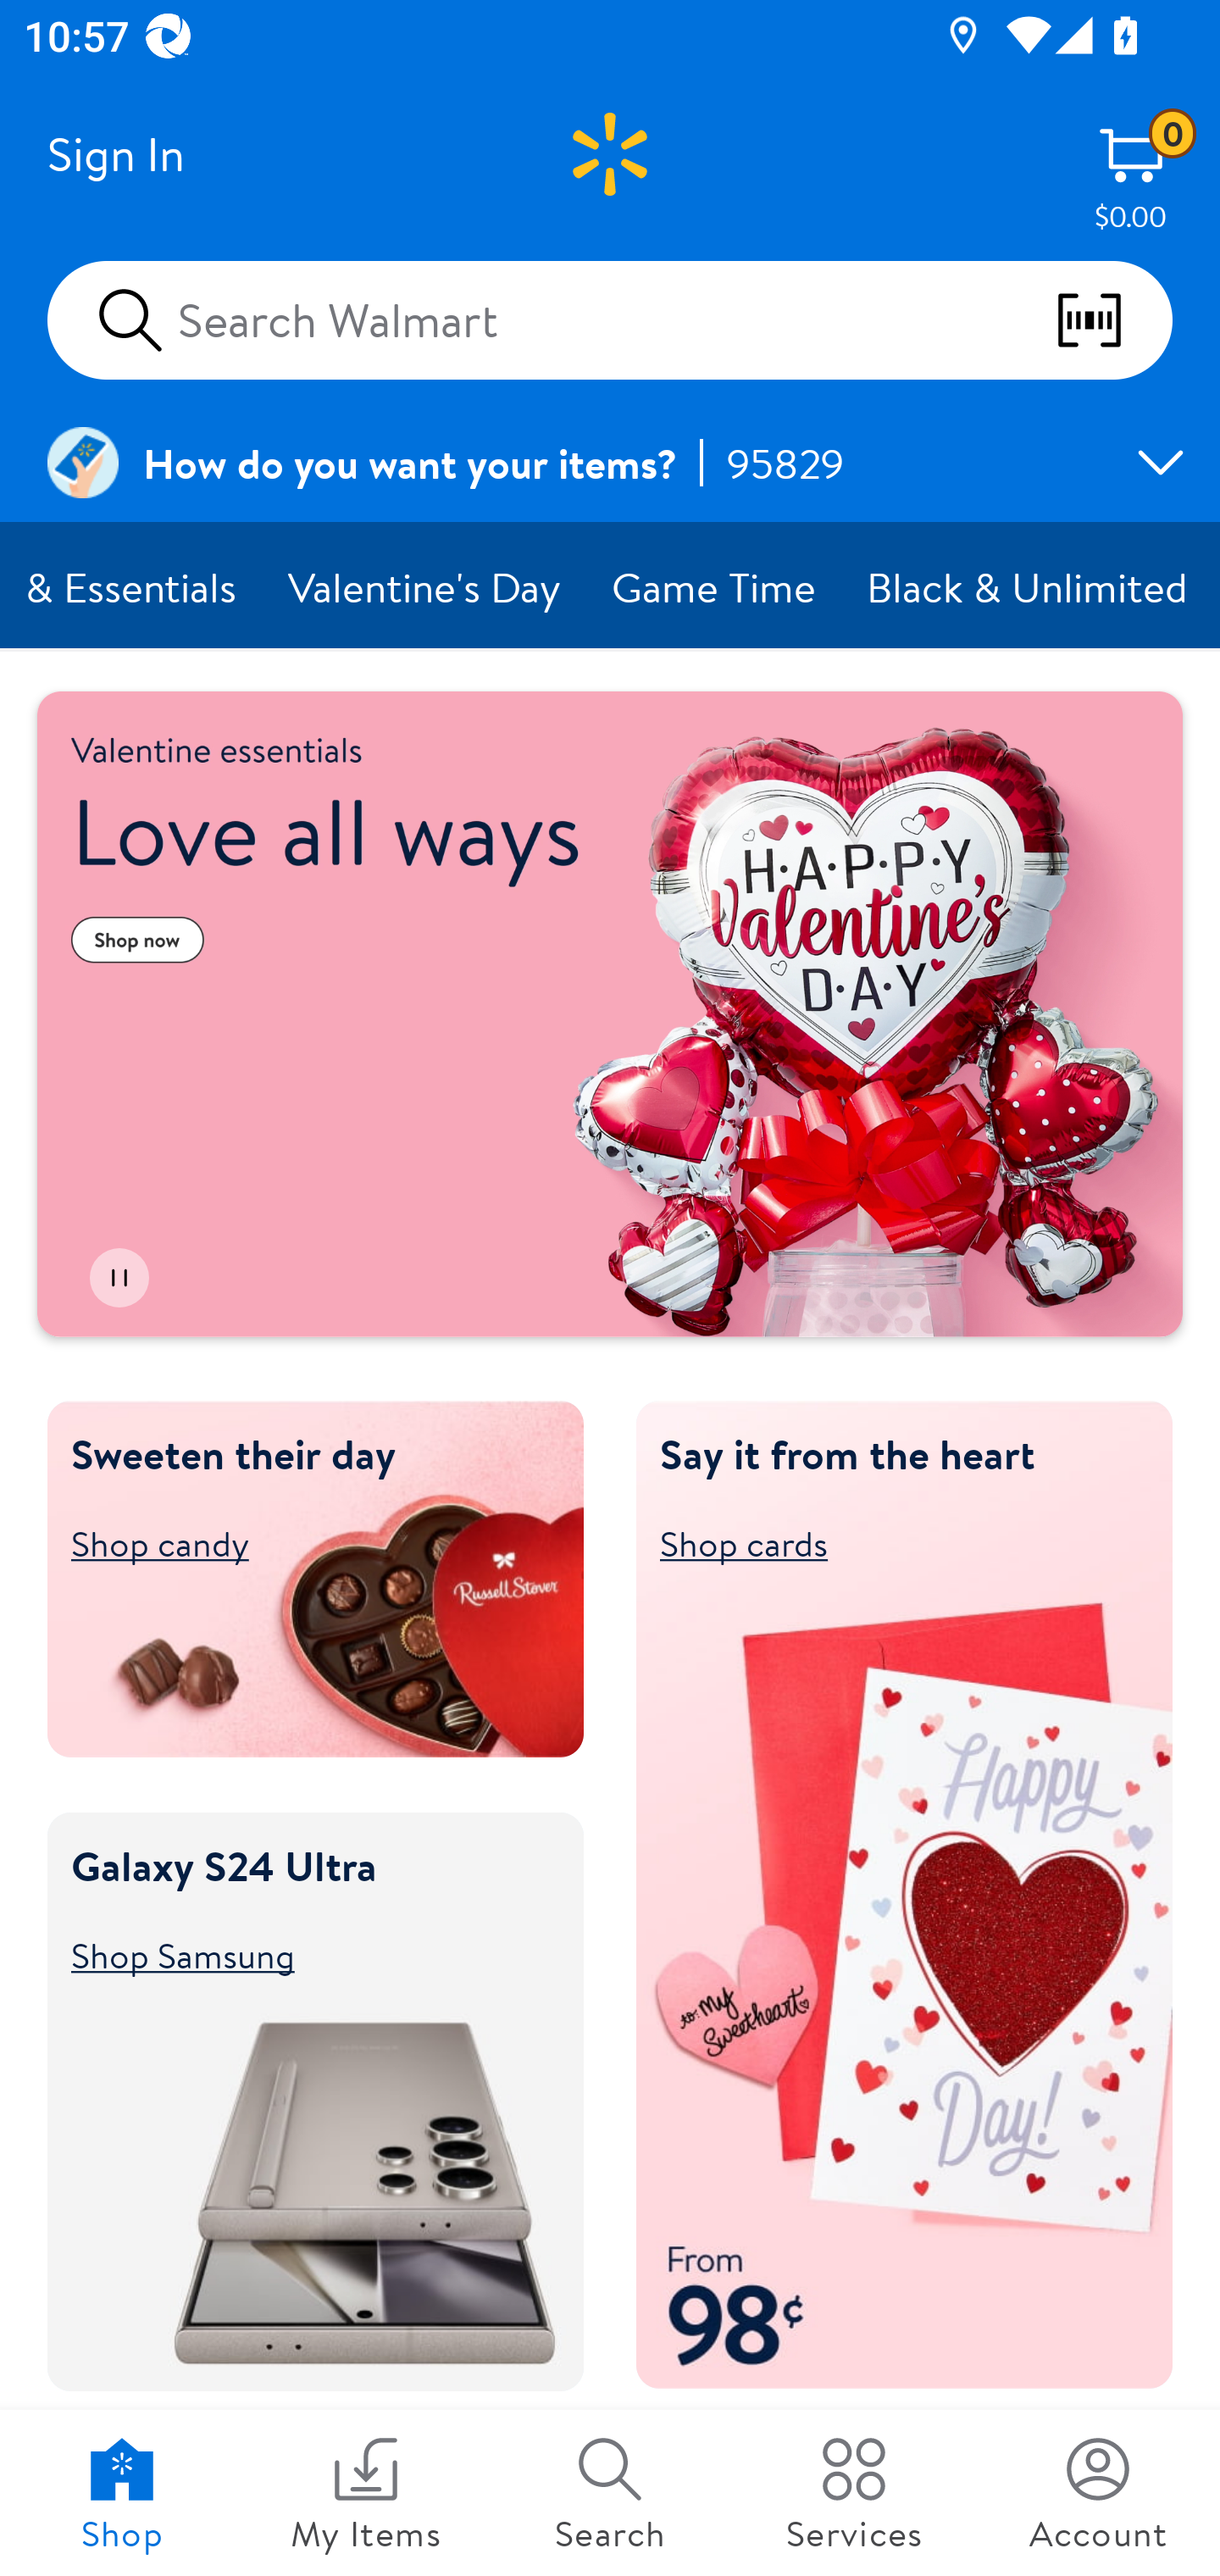 The height and width of the screenshot is (2576, 1220). Describe the element at coordinates (366, 2493) in the screenshot. I see `My Items` at that location.